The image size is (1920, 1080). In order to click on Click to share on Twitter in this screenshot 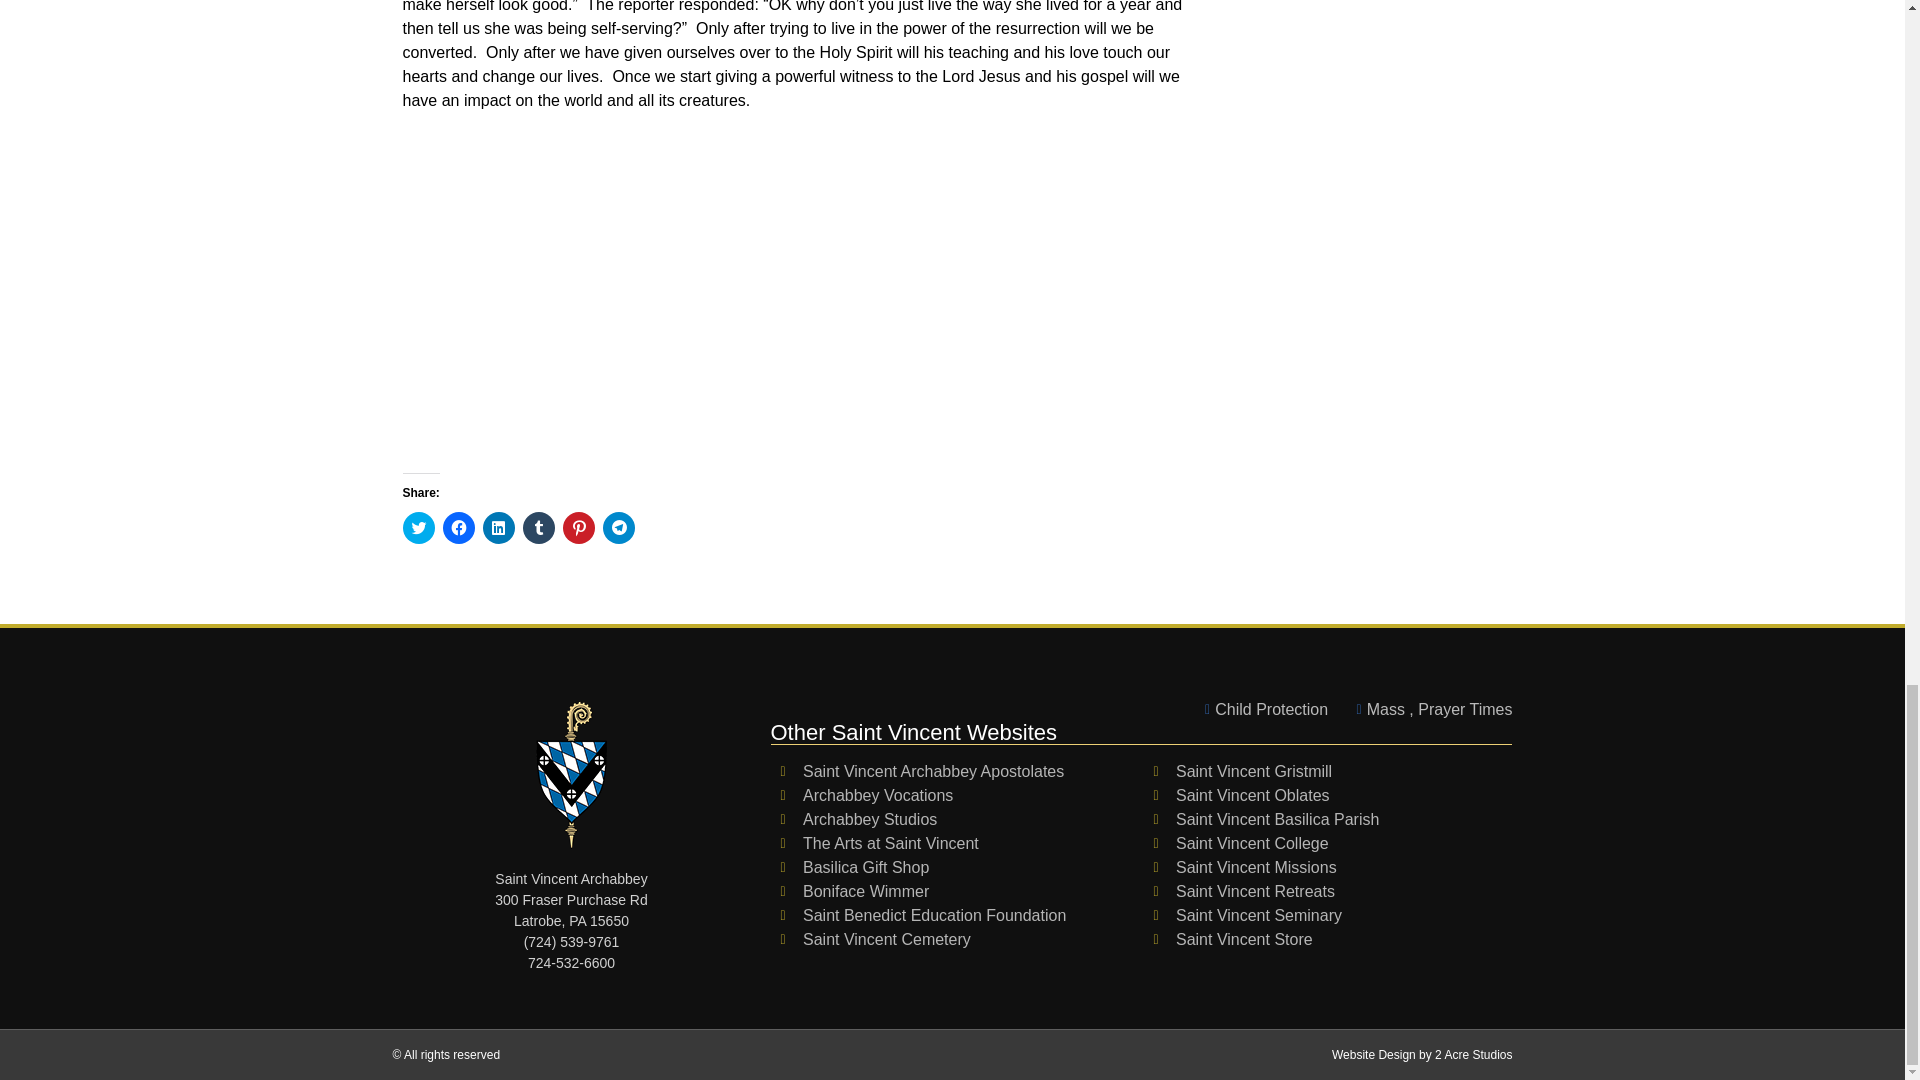, I will do `click(417, 528)`.